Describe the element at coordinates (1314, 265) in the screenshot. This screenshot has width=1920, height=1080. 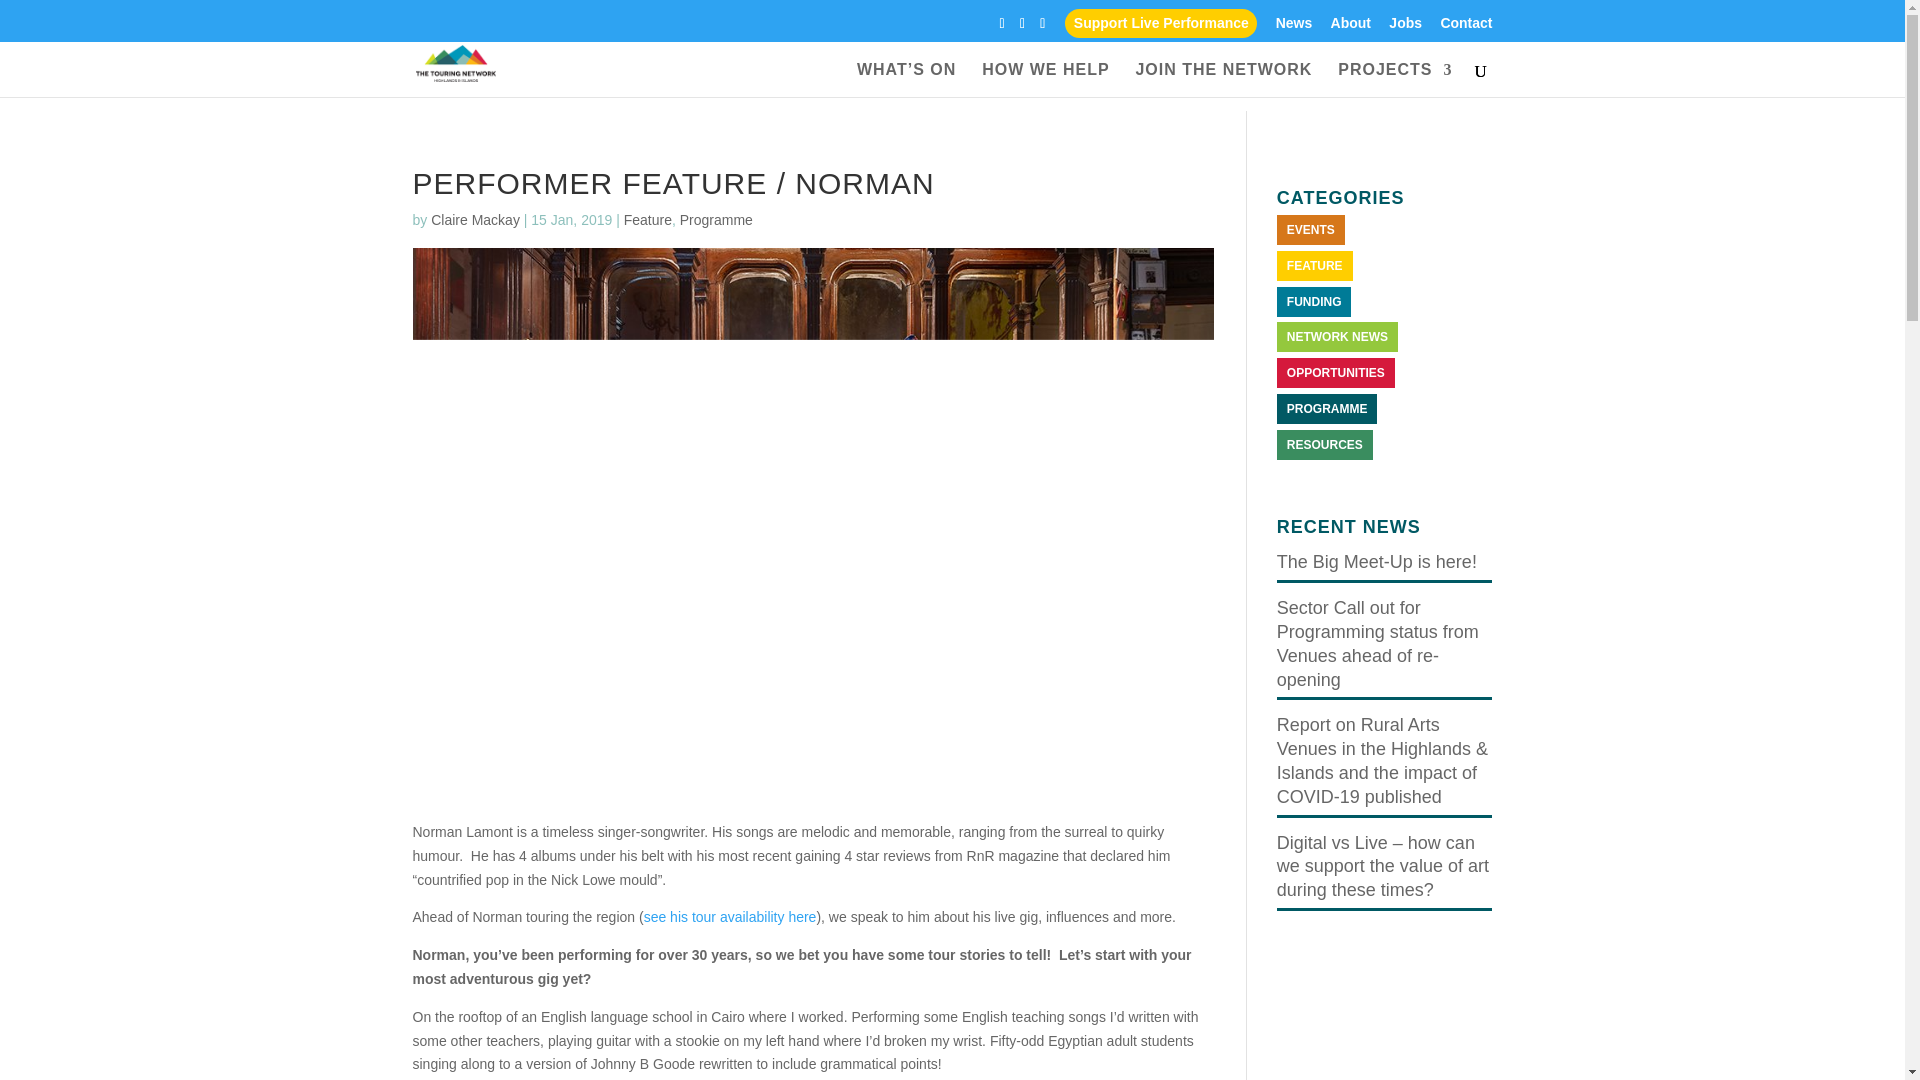
I see `FEATURE` at that location.